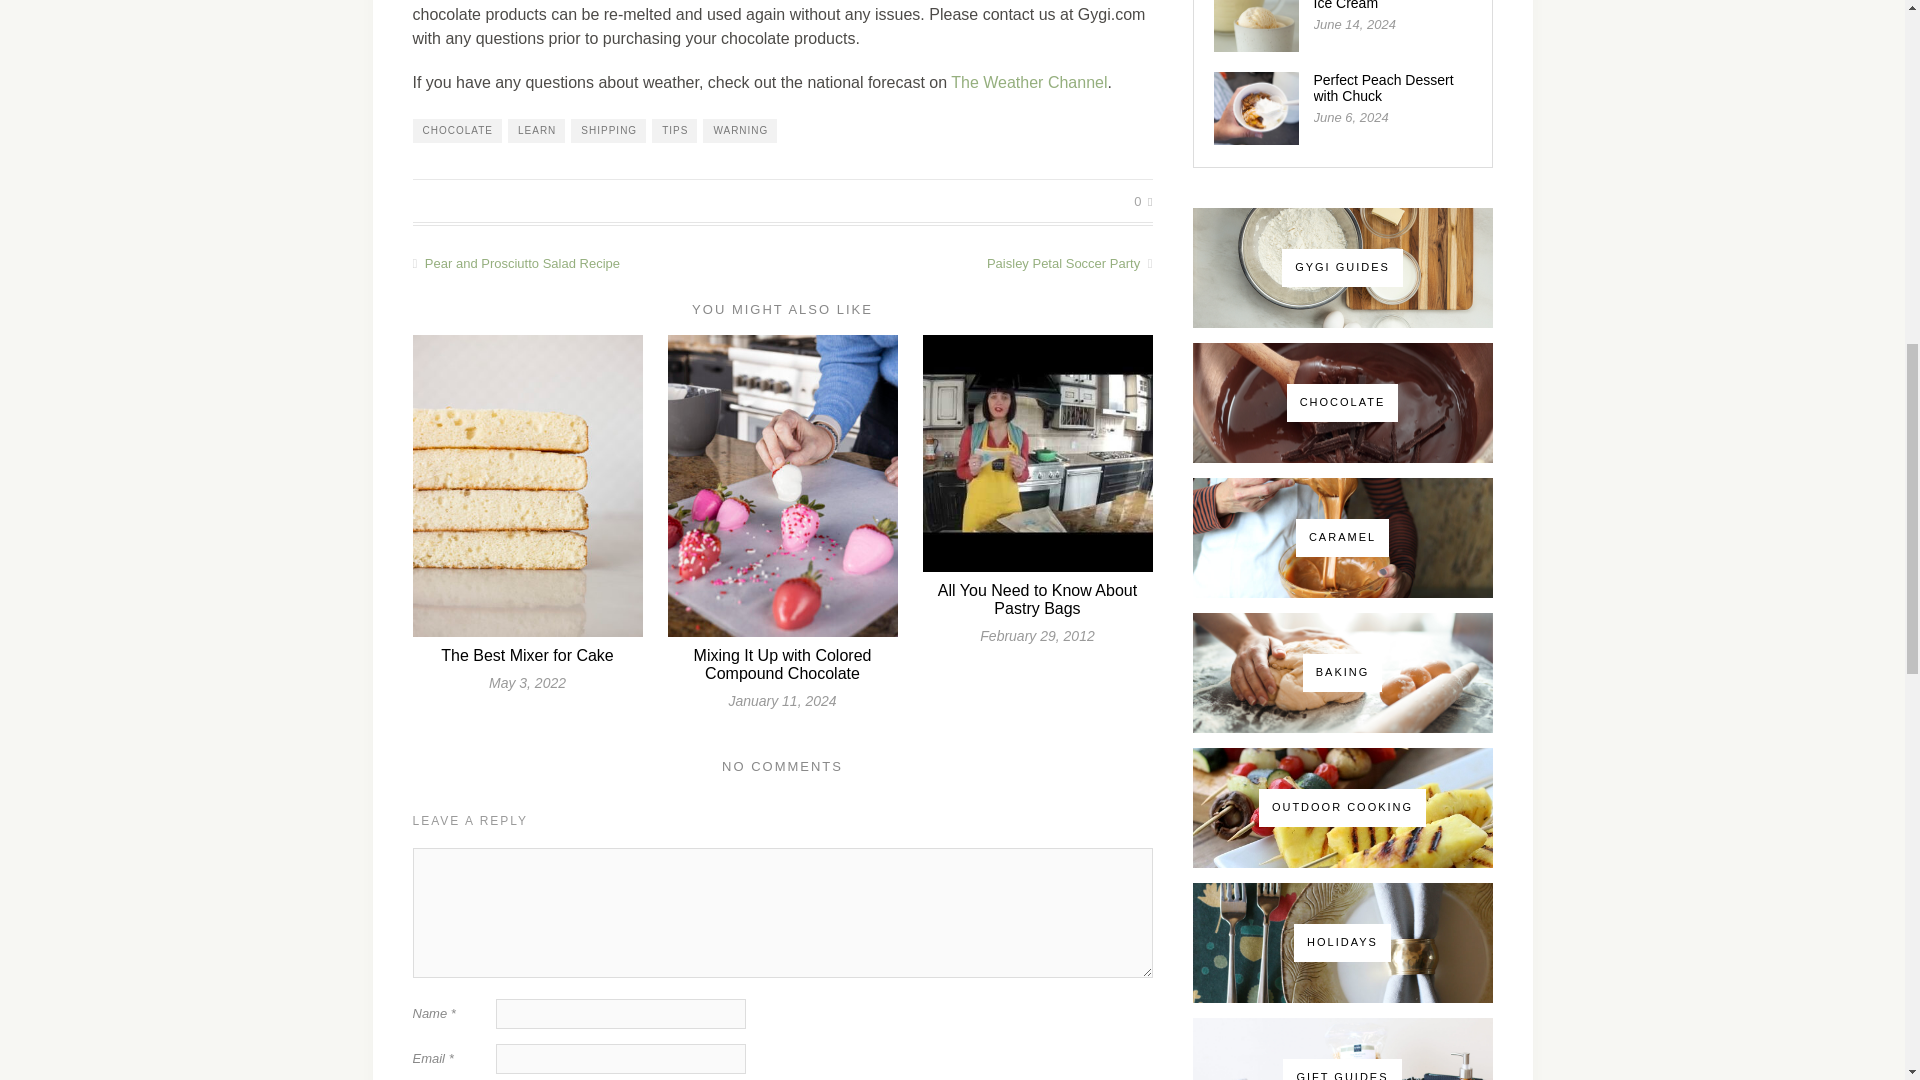 This screenshot has width=1920, height=1080. What do you see at coordinates (528, 655) in the screenshot?
I see `The Best Mixer for Cake` at bounding box center [528, 655].